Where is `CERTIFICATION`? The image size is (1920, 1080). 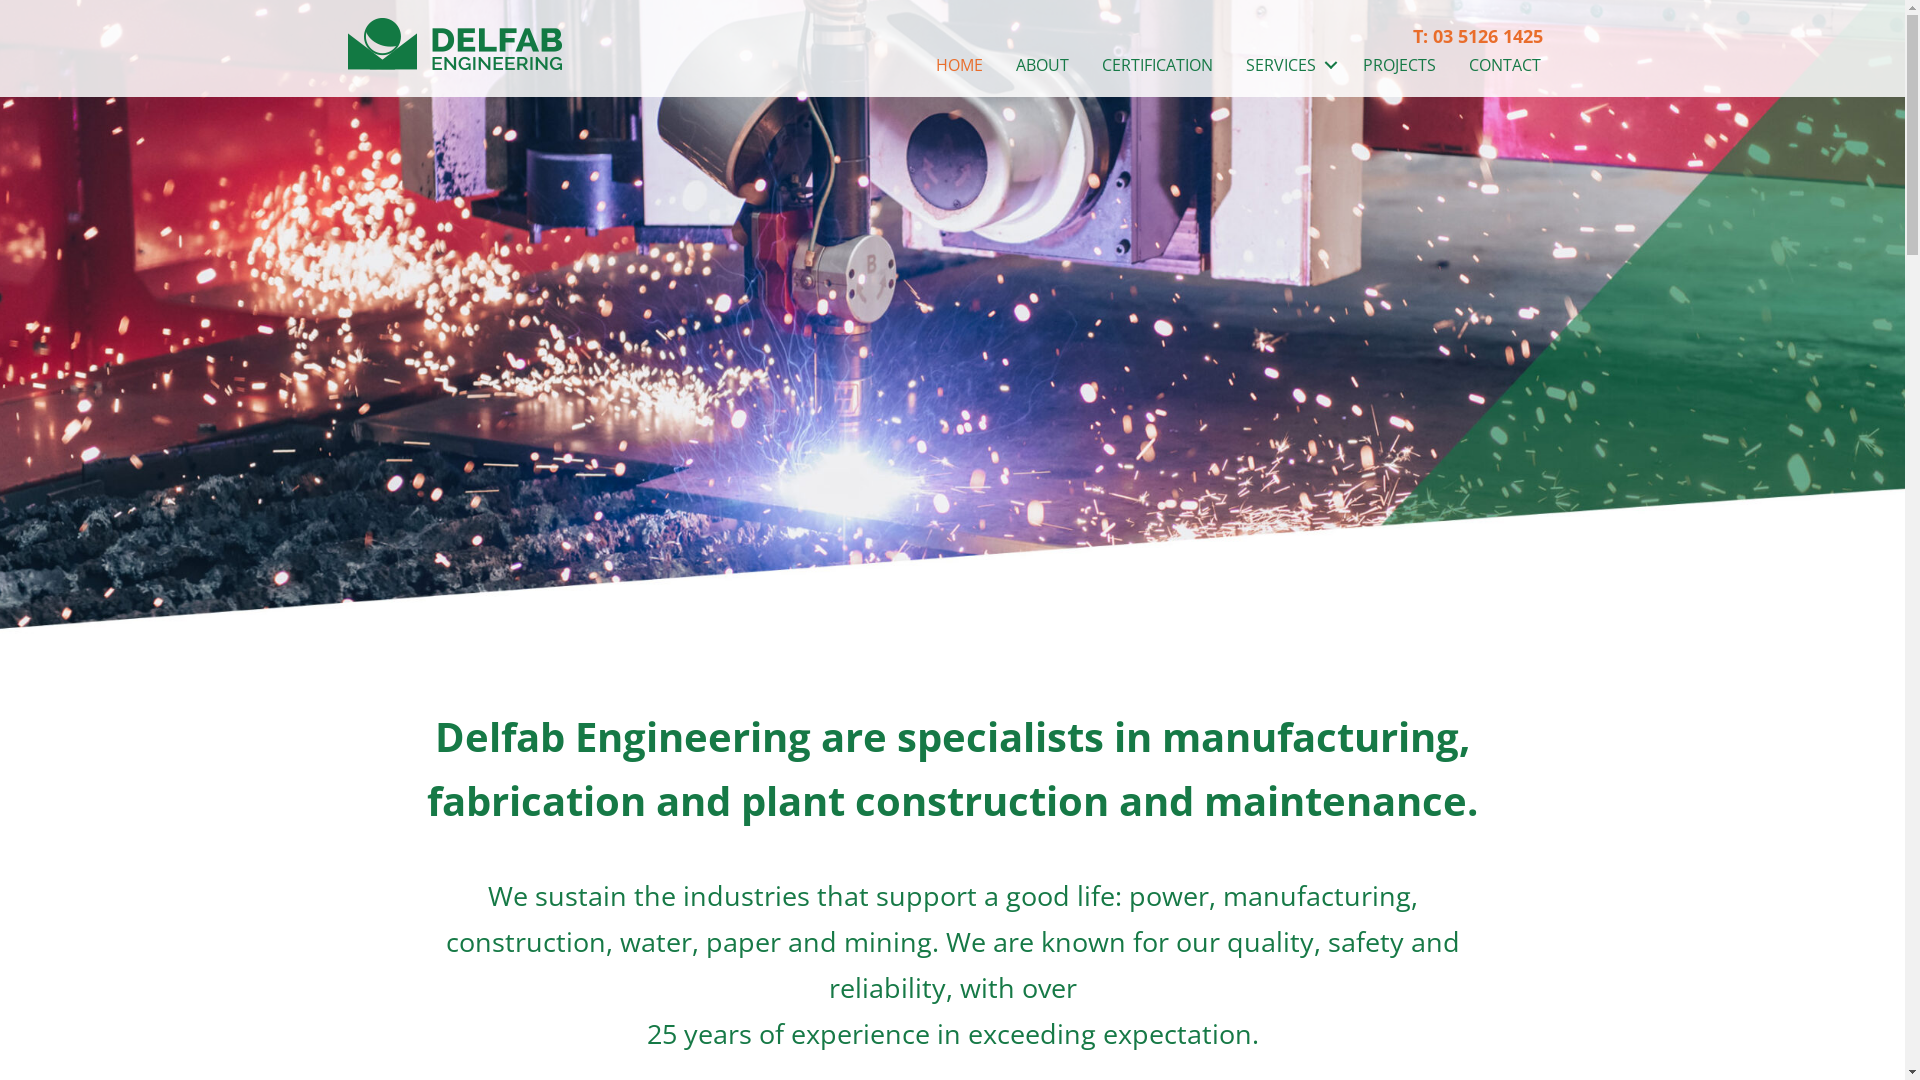 CERTIFICATION is located at coordinates (1158, 65).